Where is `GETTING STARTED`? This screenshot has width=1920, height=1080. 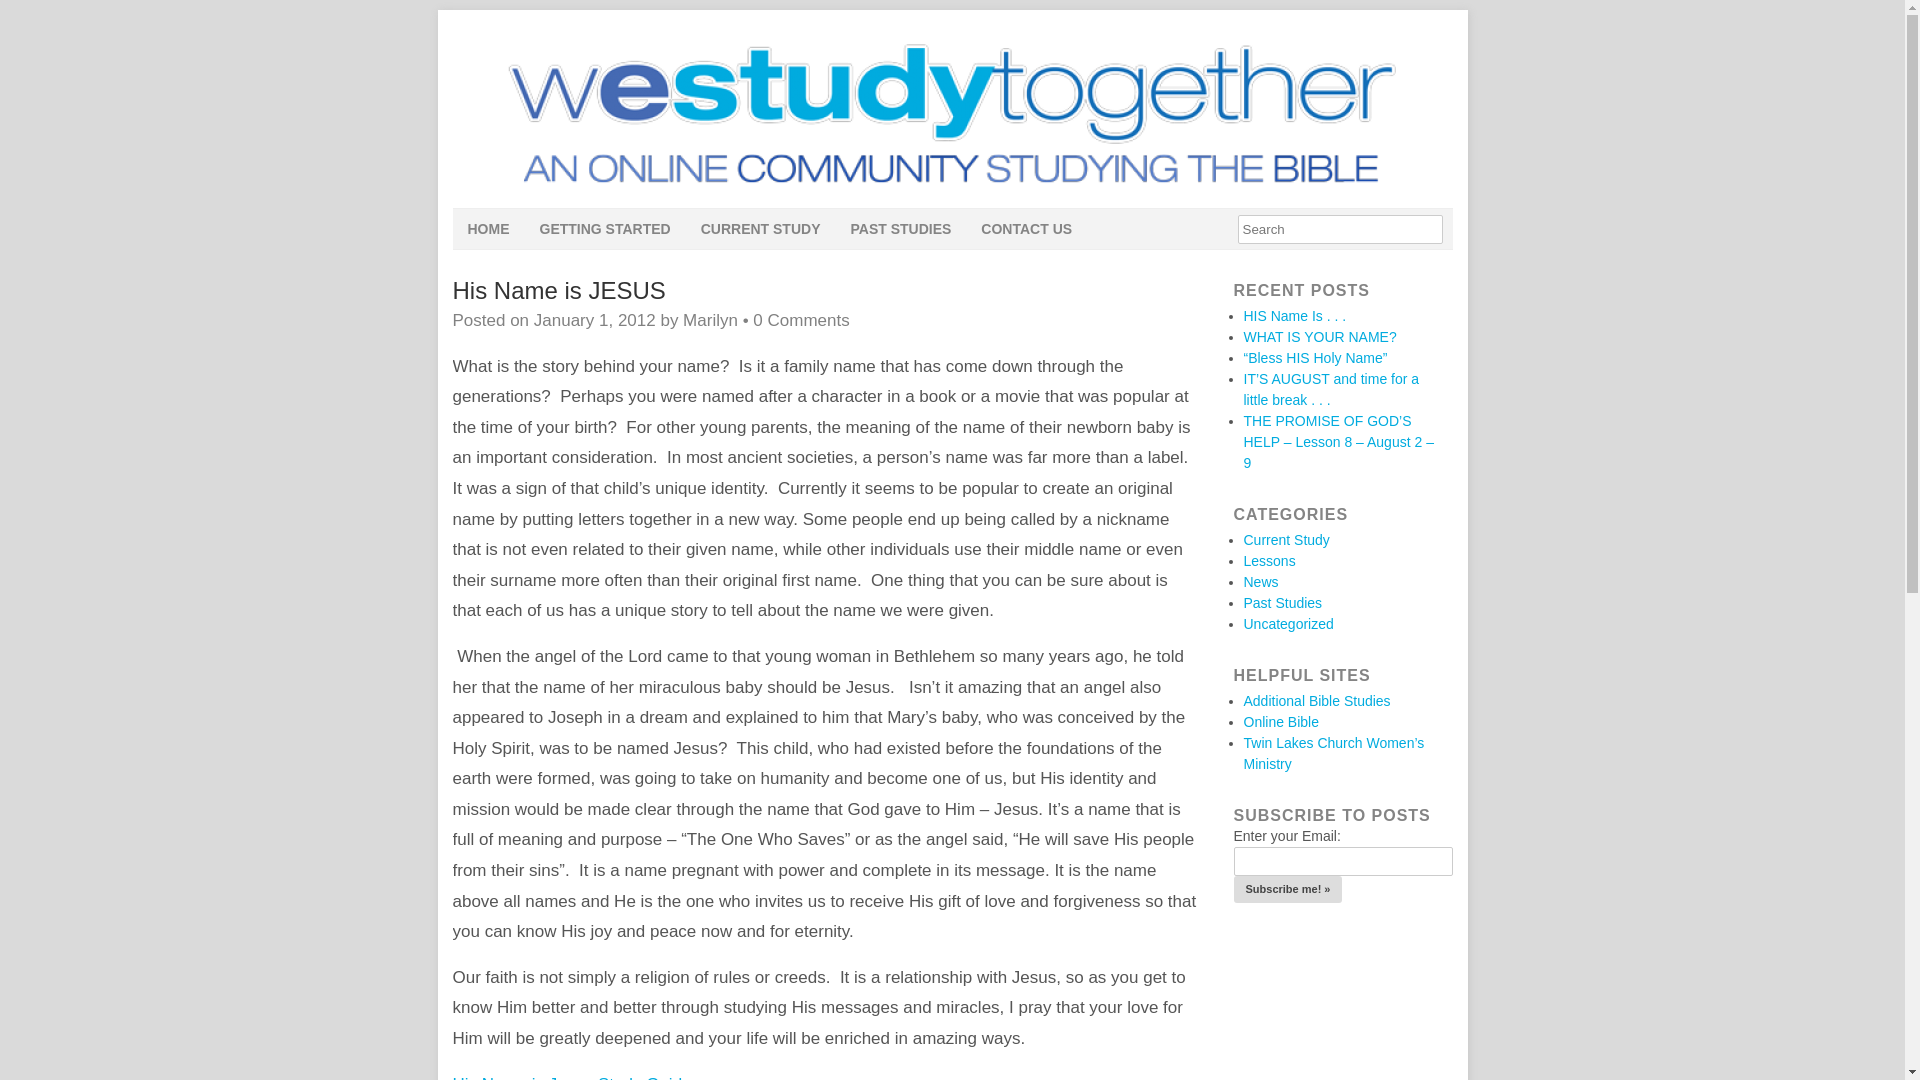
GETTING STARTED is located at coordinates (604, 229).